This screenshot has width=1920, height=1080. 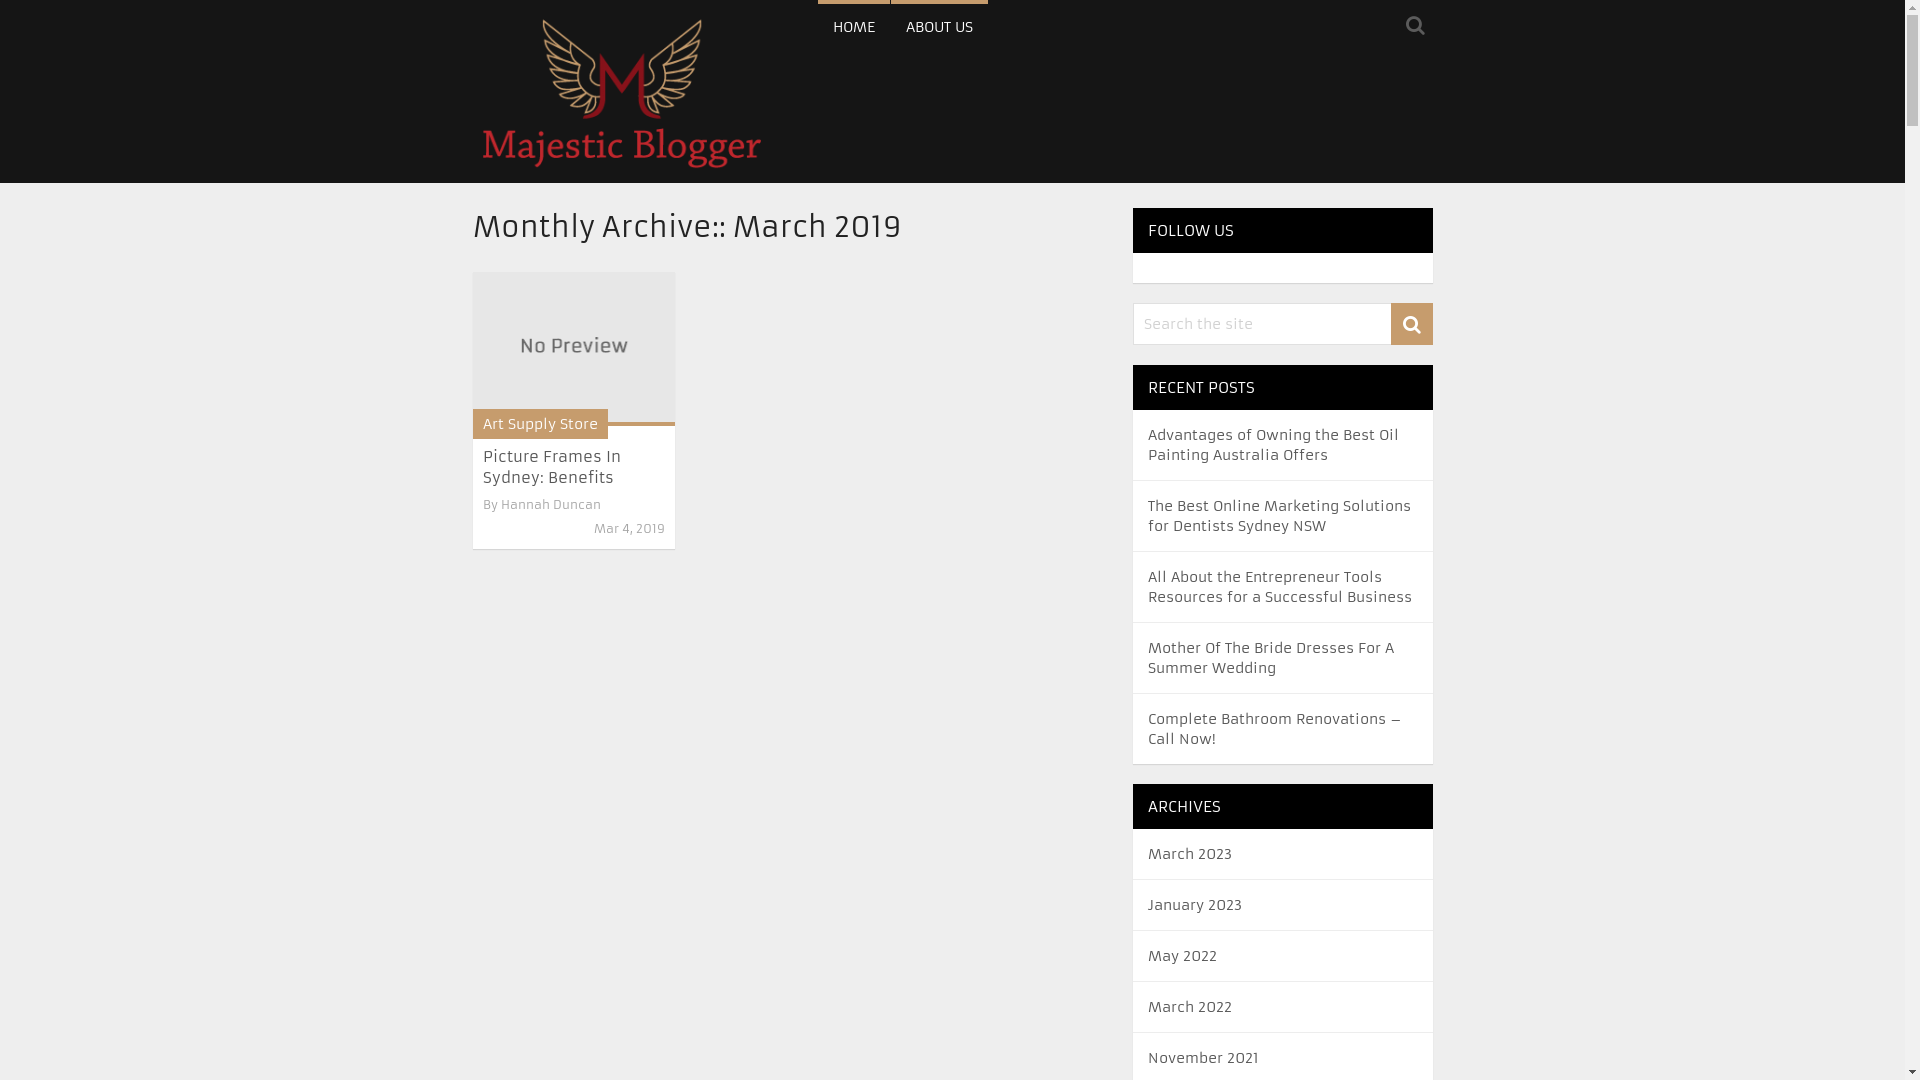 What do you see at coordinates (938, 25) in the screenshot?
I see `ABOUT US` at bounding box center [938, 25].